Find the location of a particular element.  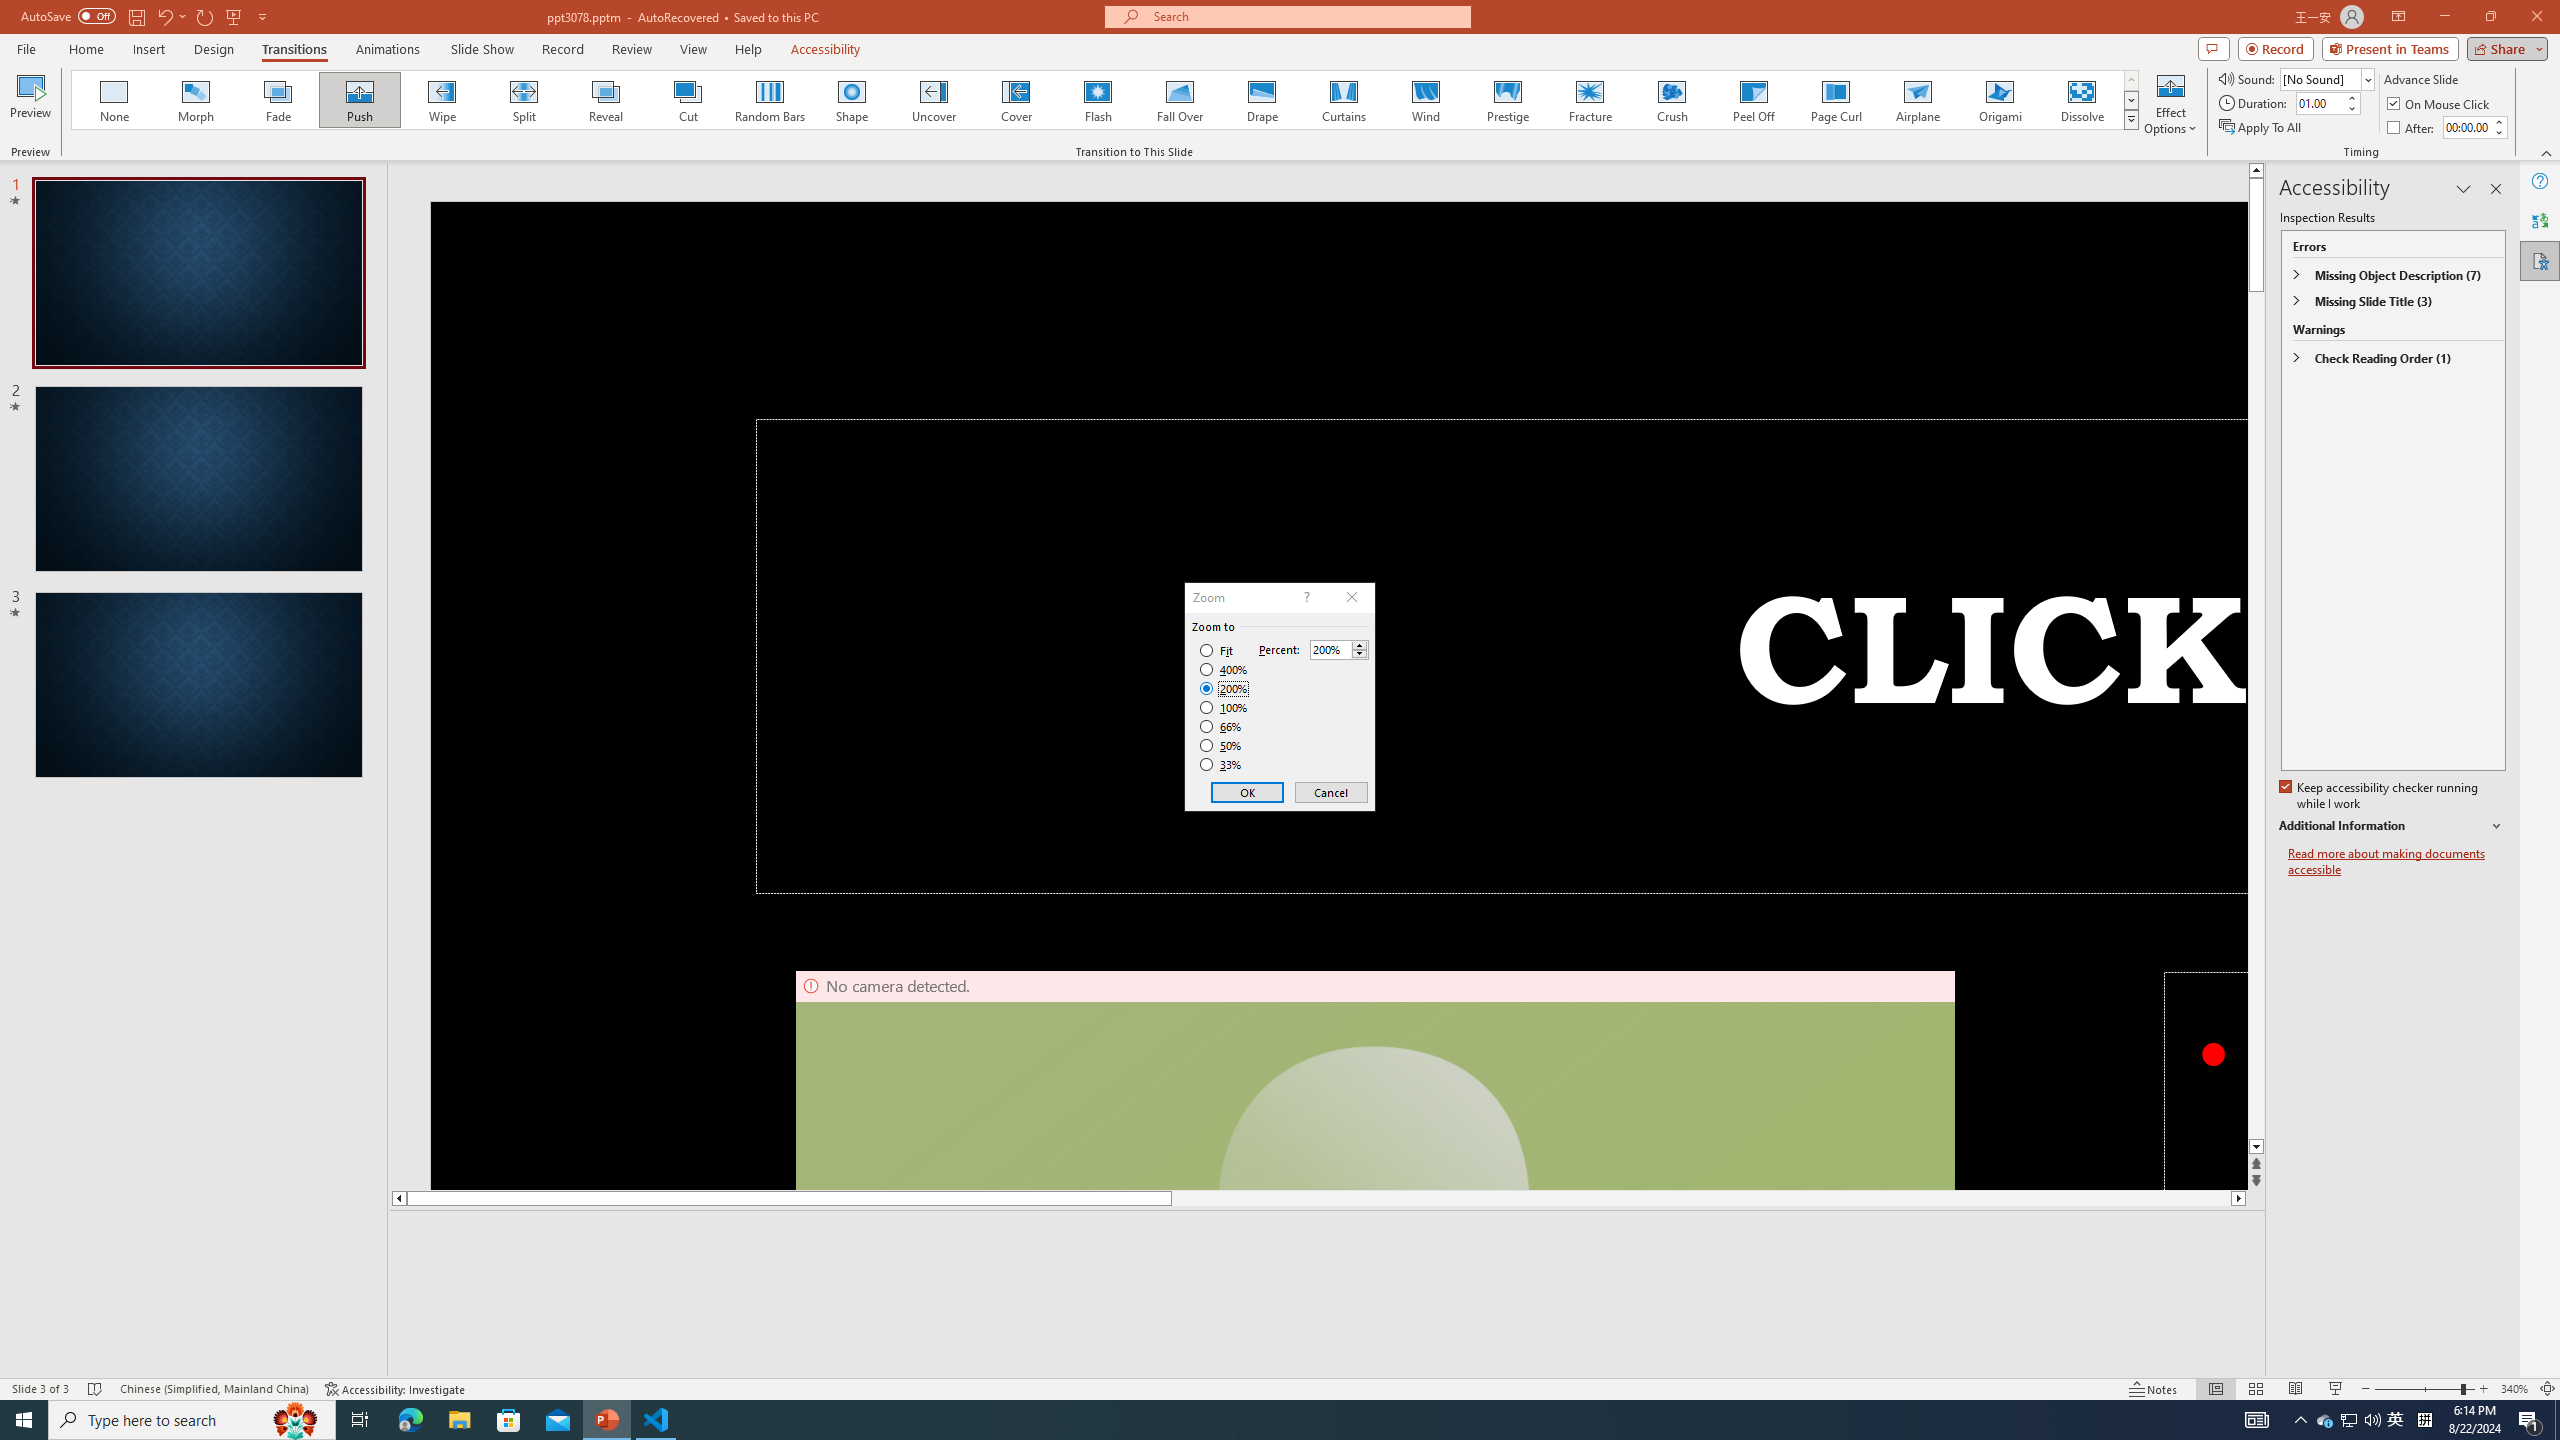

100% is located at coordinates (1224, 707).